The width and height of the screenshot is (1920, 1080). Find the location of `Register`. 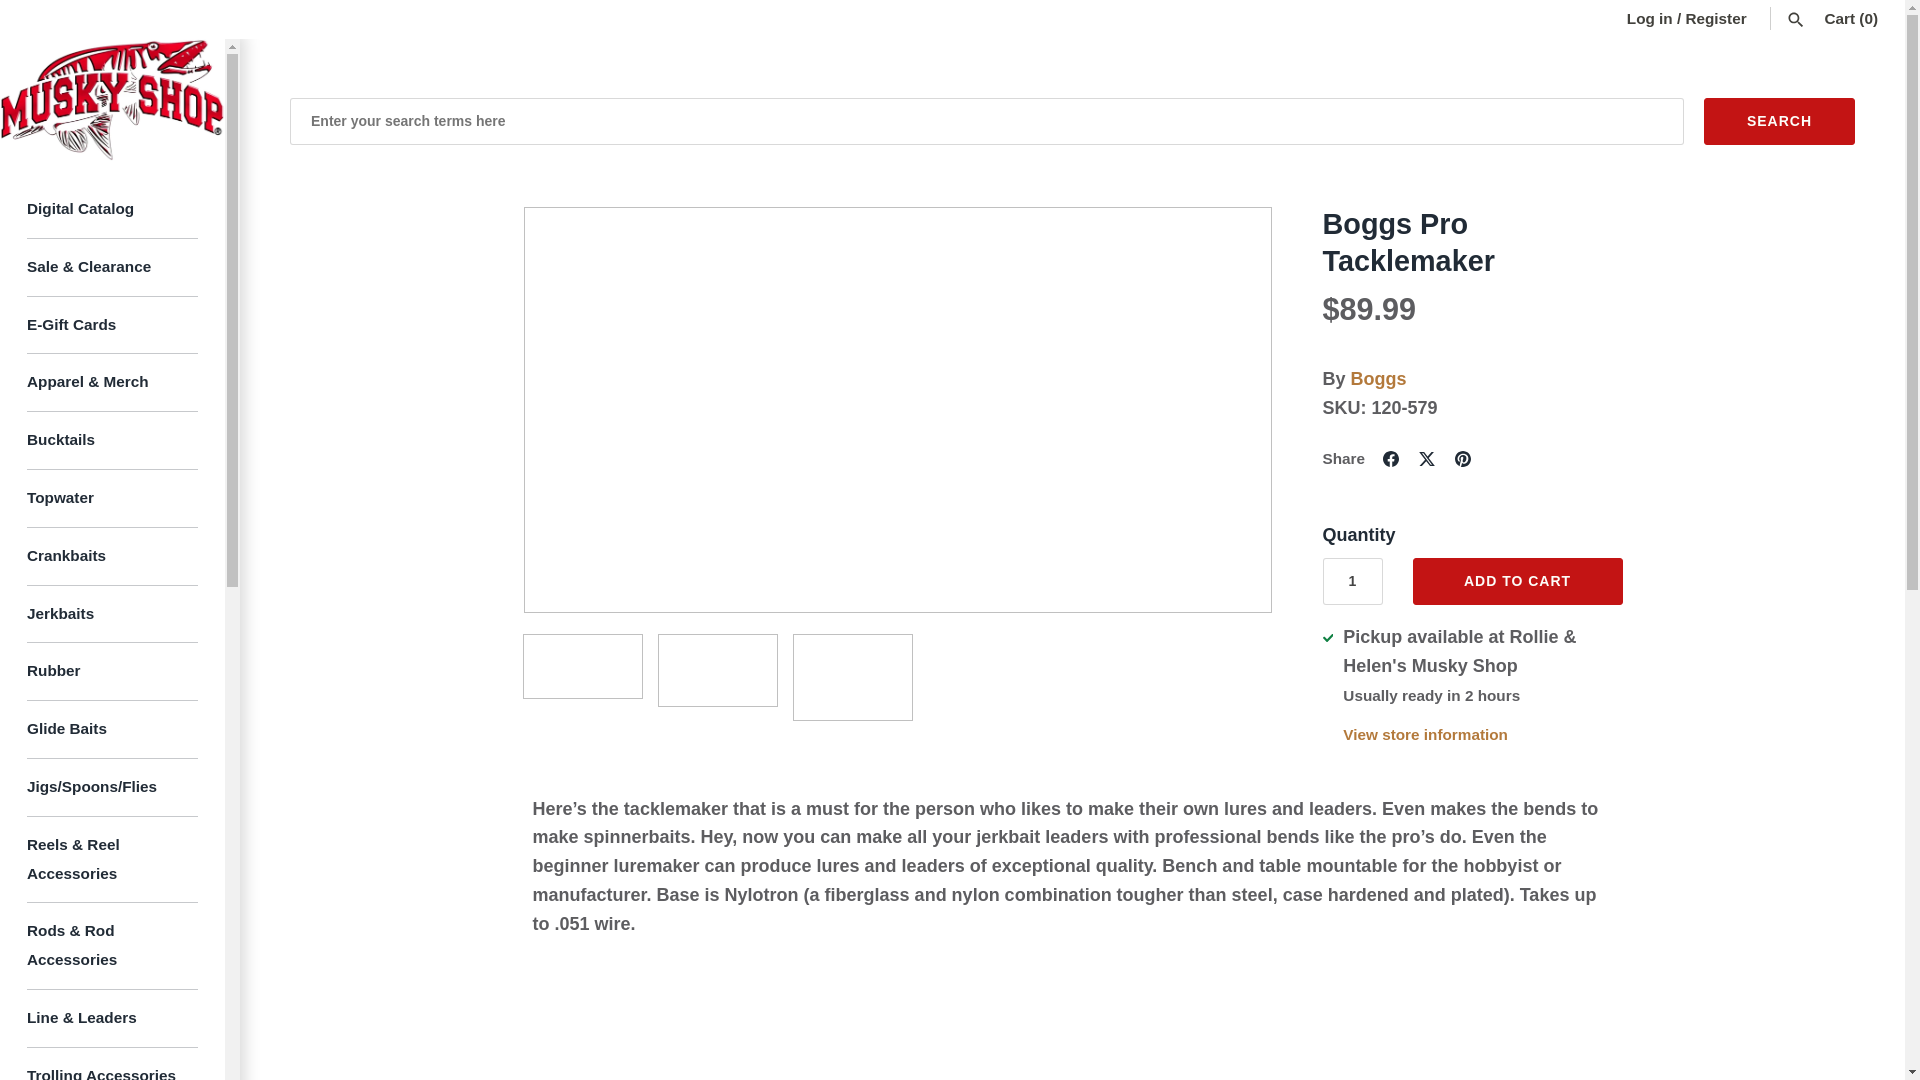

Register is located at coordinates (1715, 18).